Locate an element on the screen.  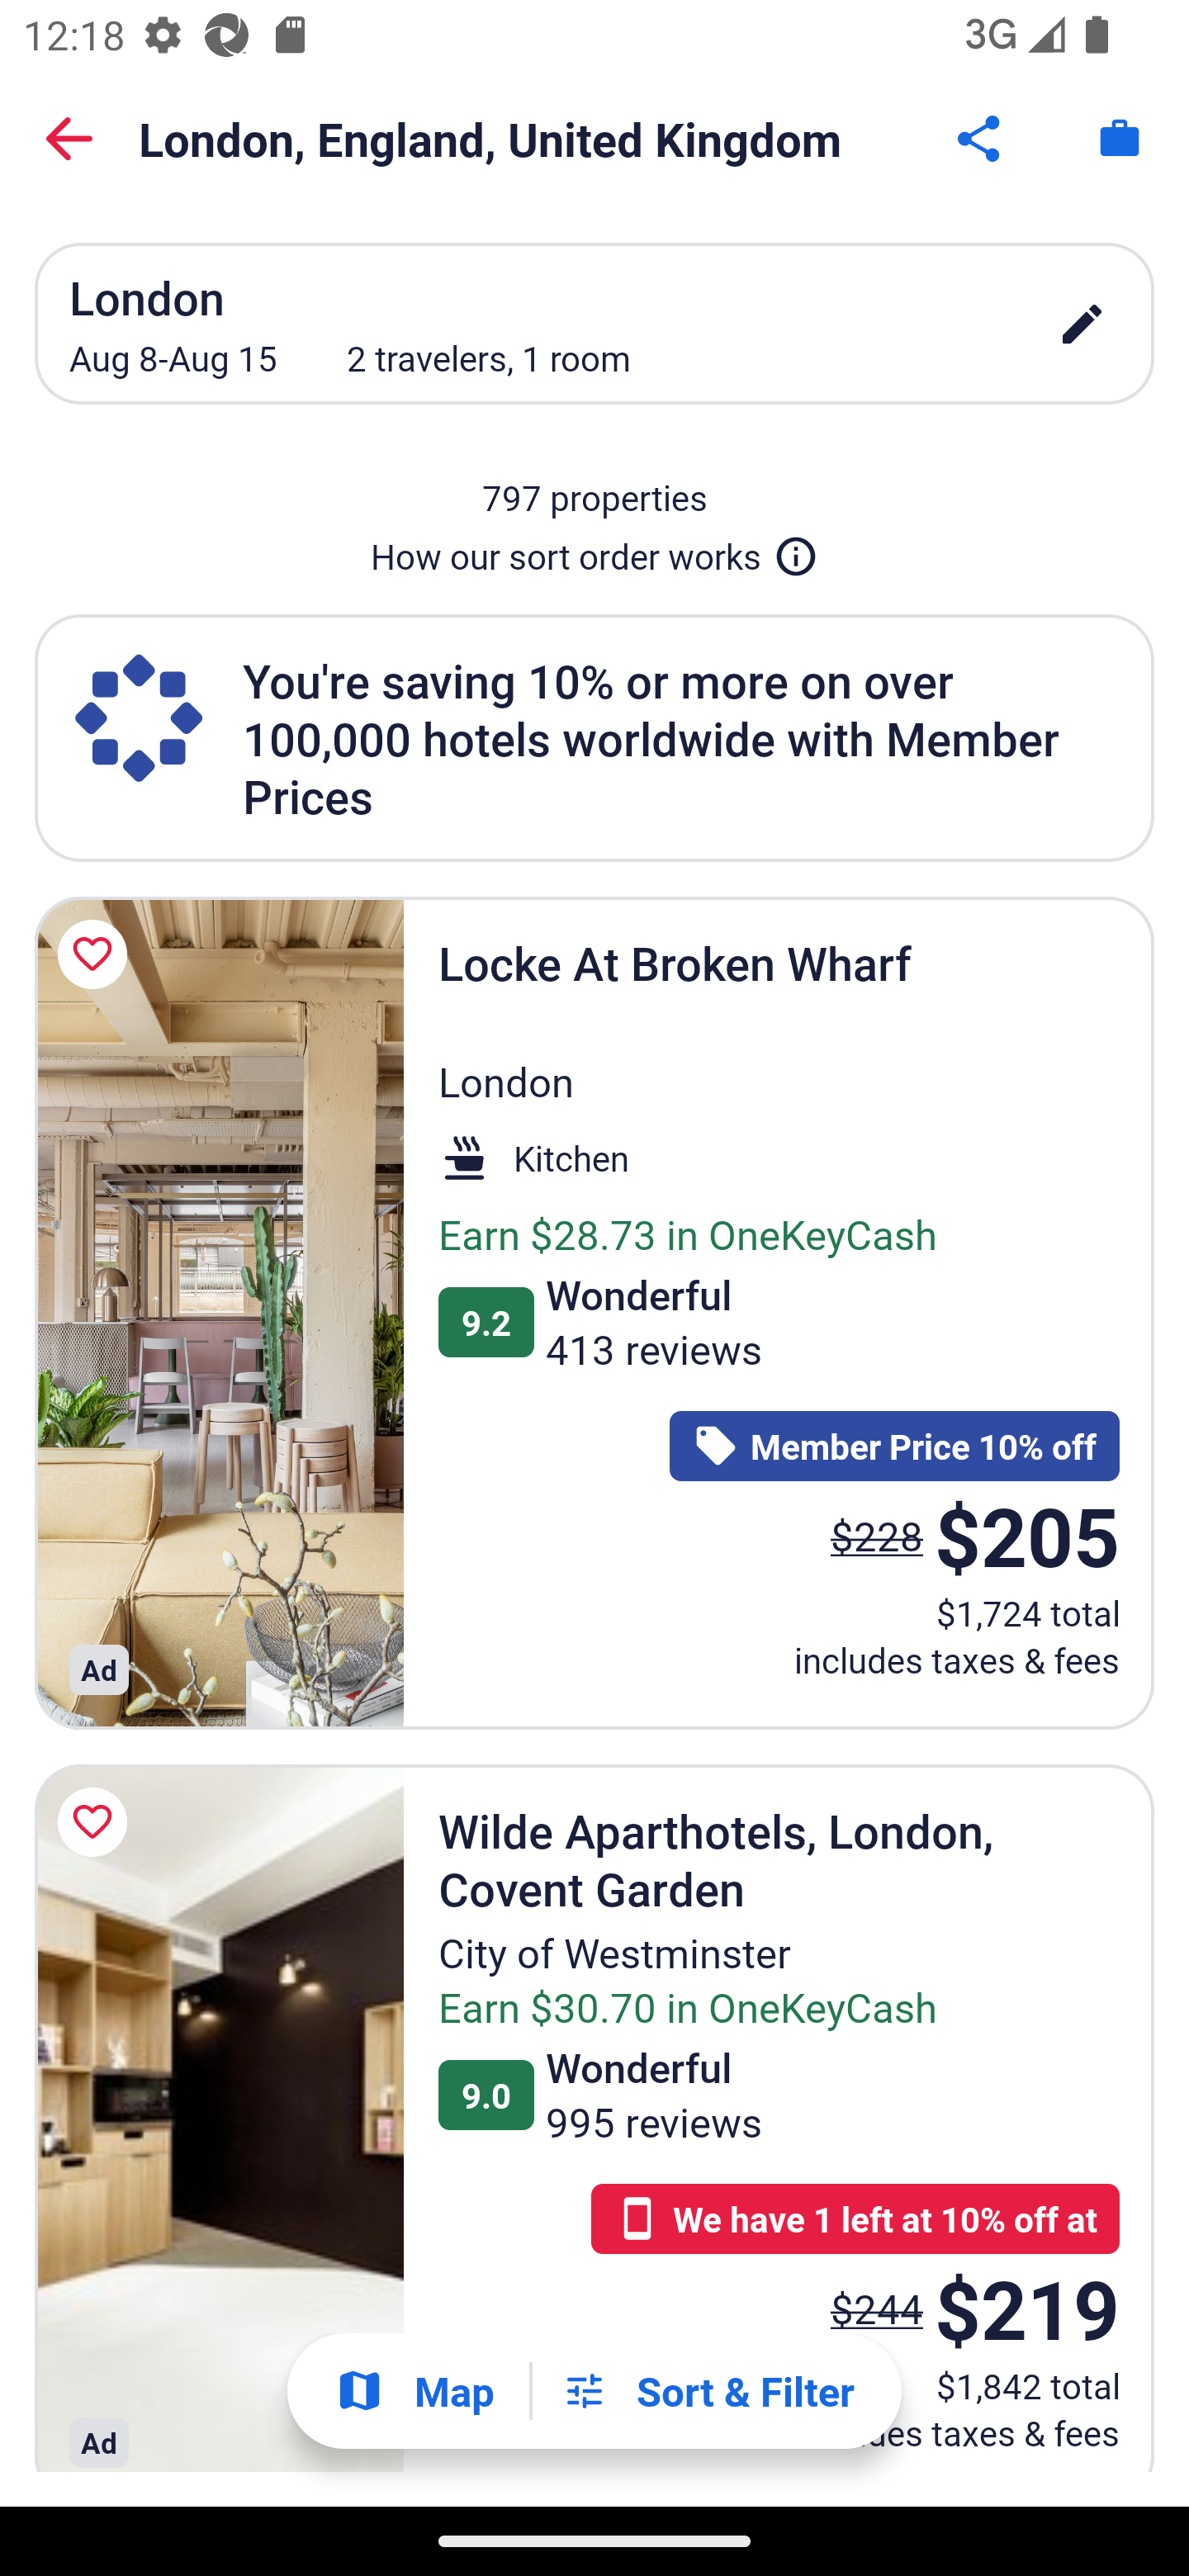
Back is located at coordinates (69, 139).